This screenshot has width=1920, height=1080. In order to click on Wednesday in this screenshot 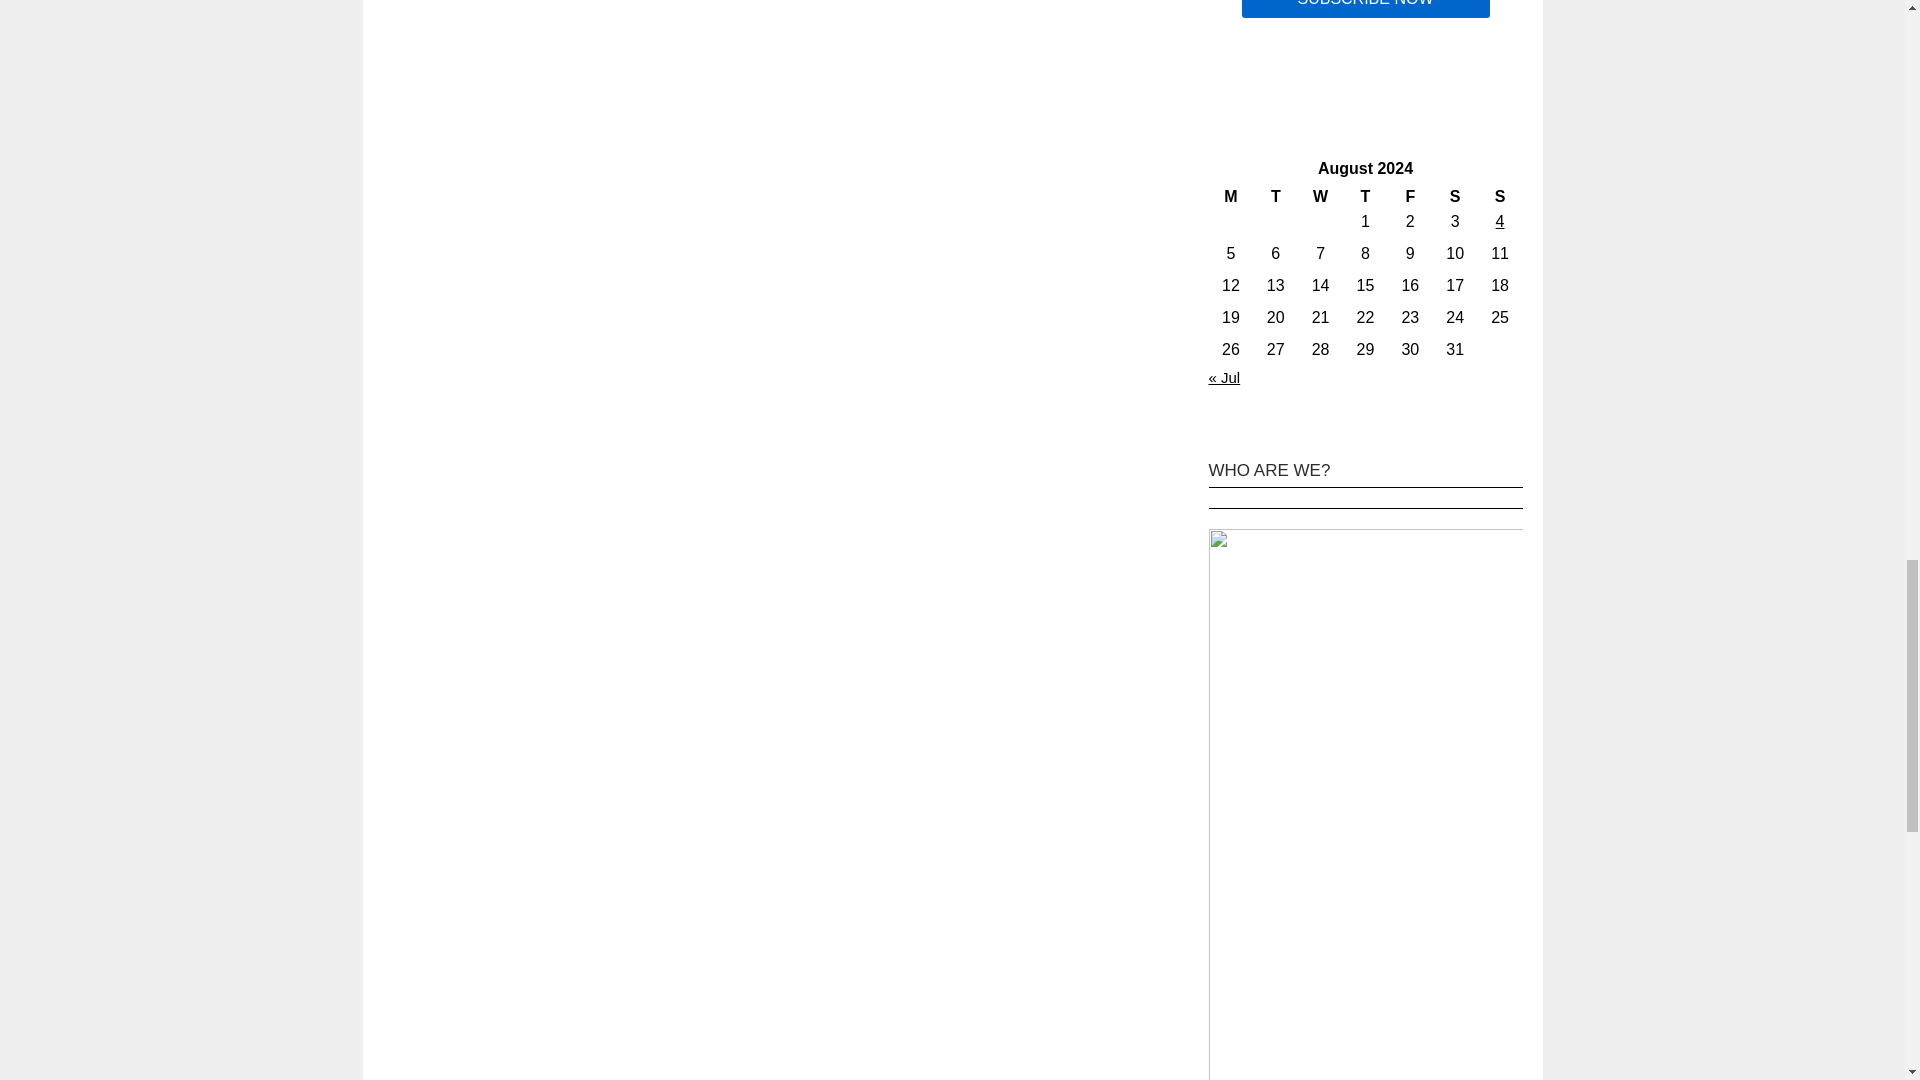, I will do `click(1320, 196)`.